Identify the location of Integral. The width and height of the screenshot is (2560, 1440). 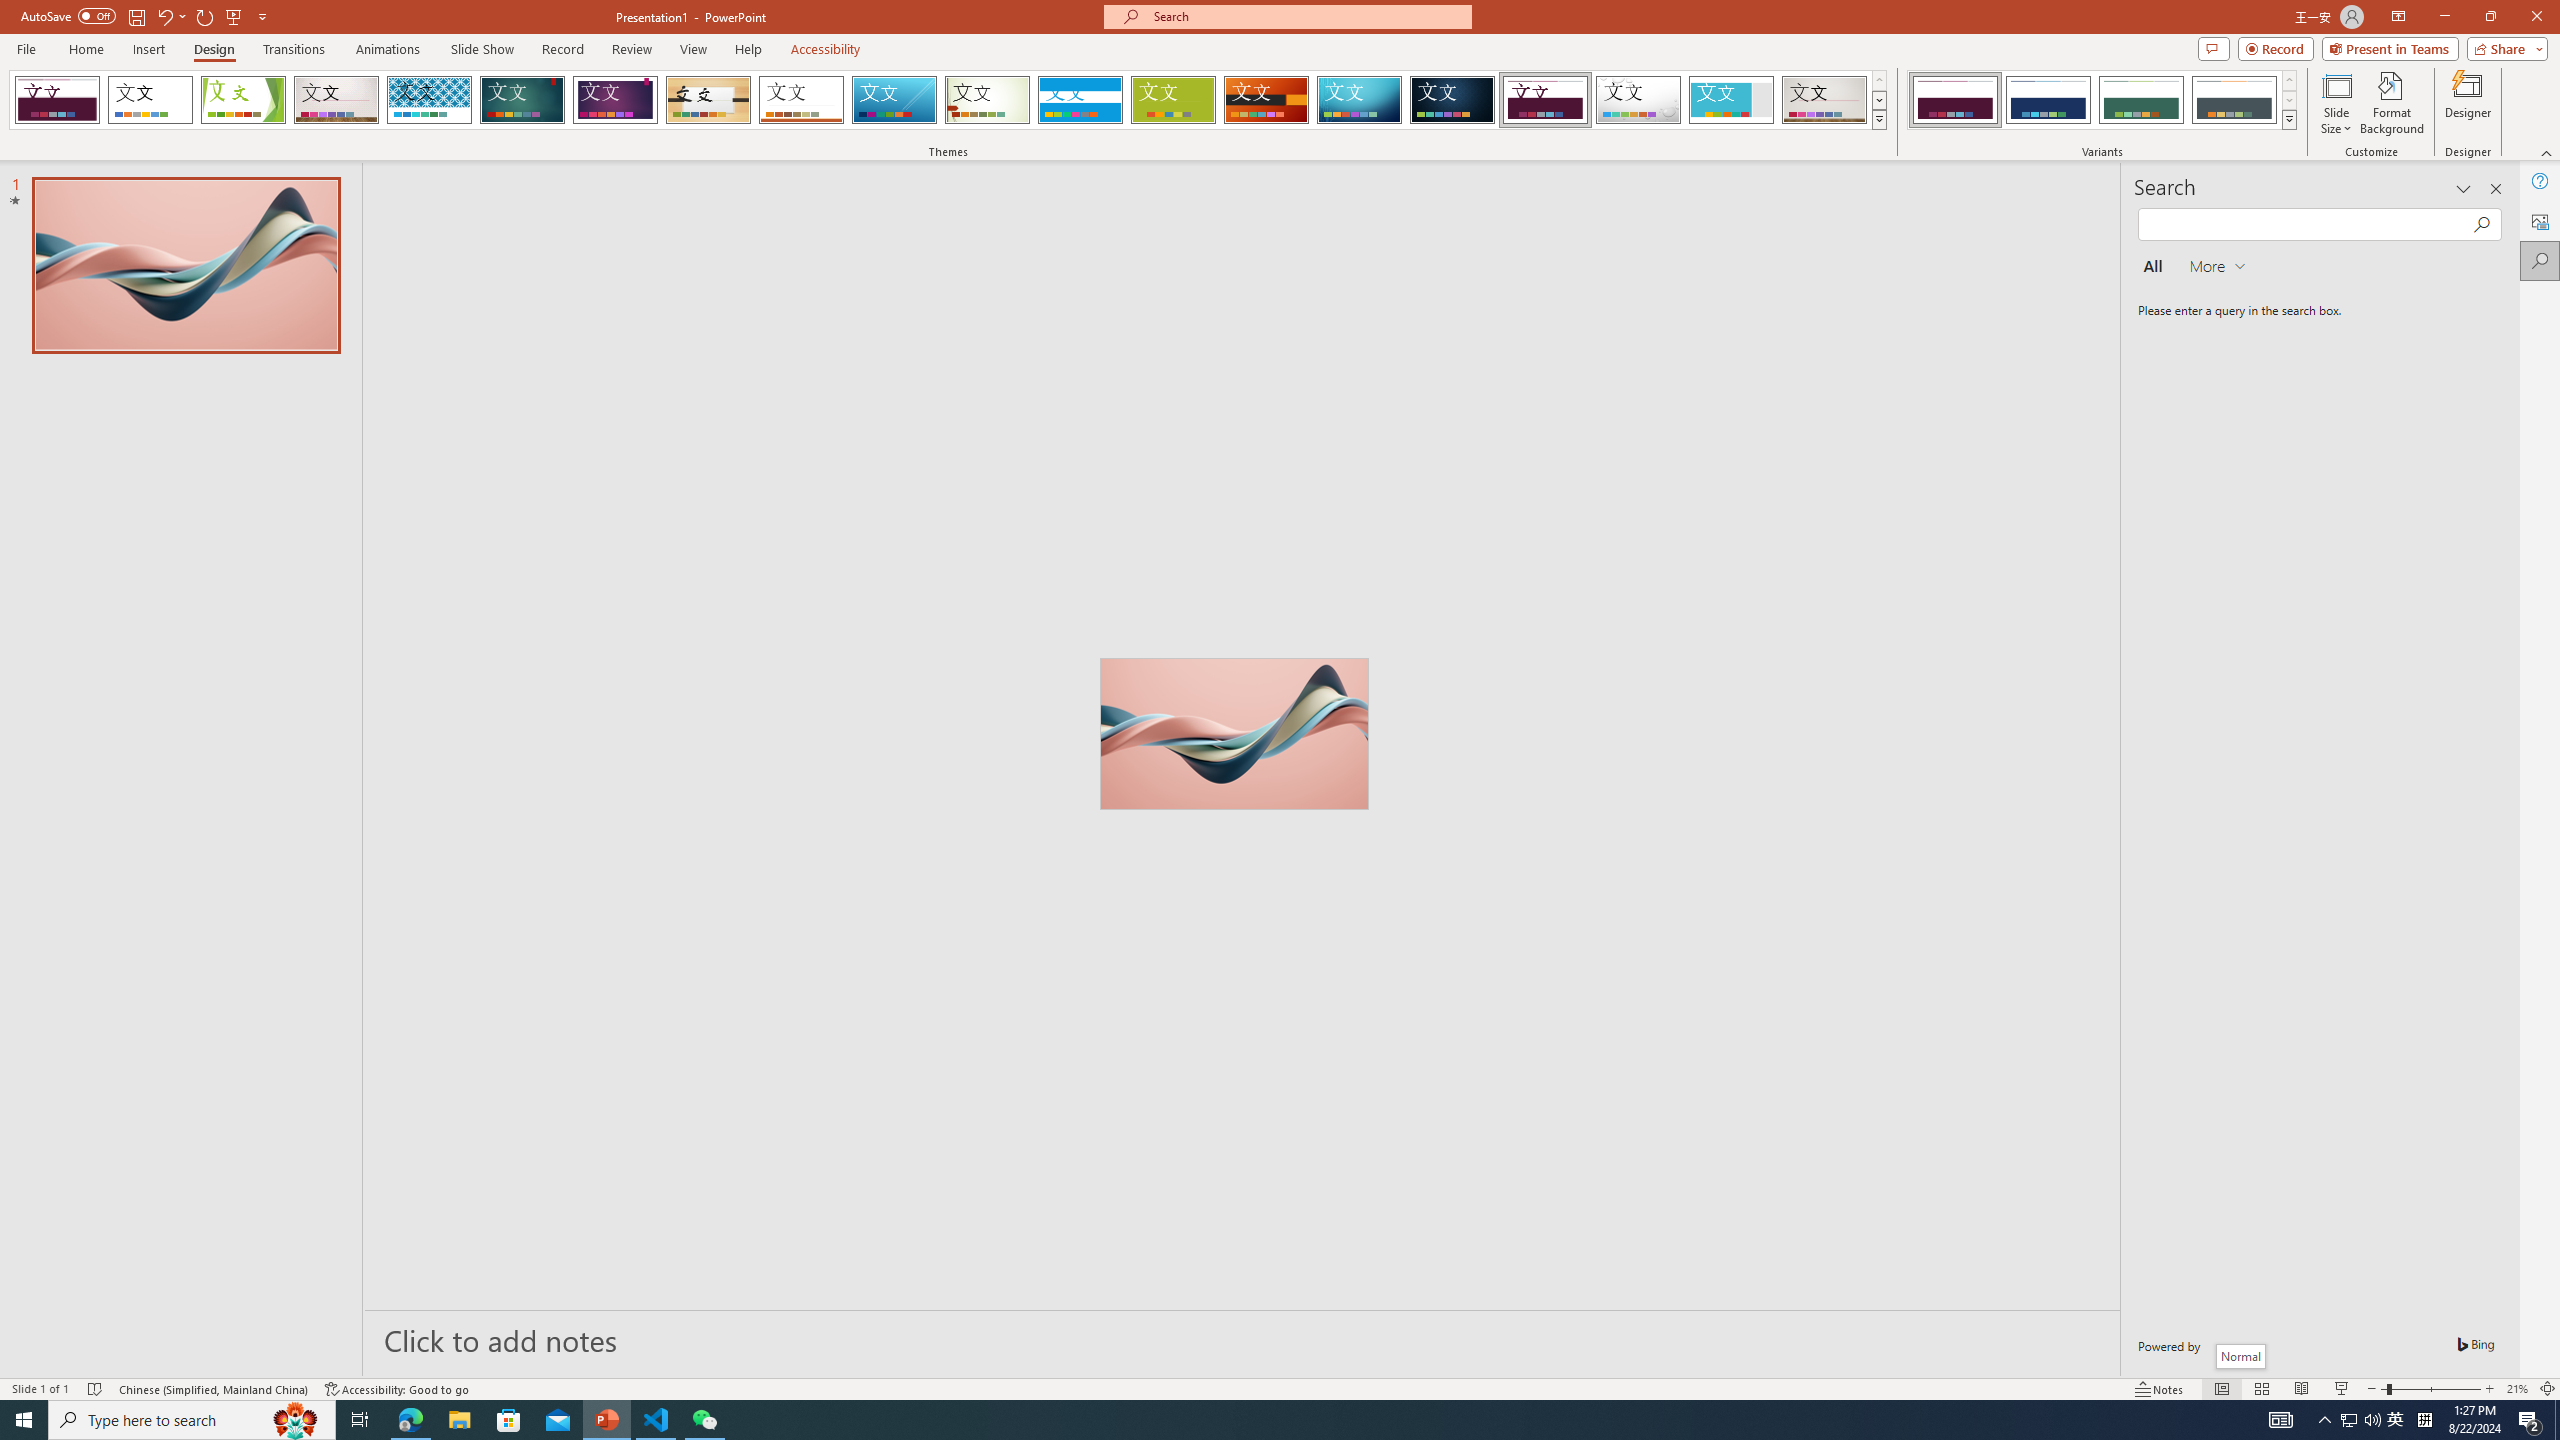
(430, 100).